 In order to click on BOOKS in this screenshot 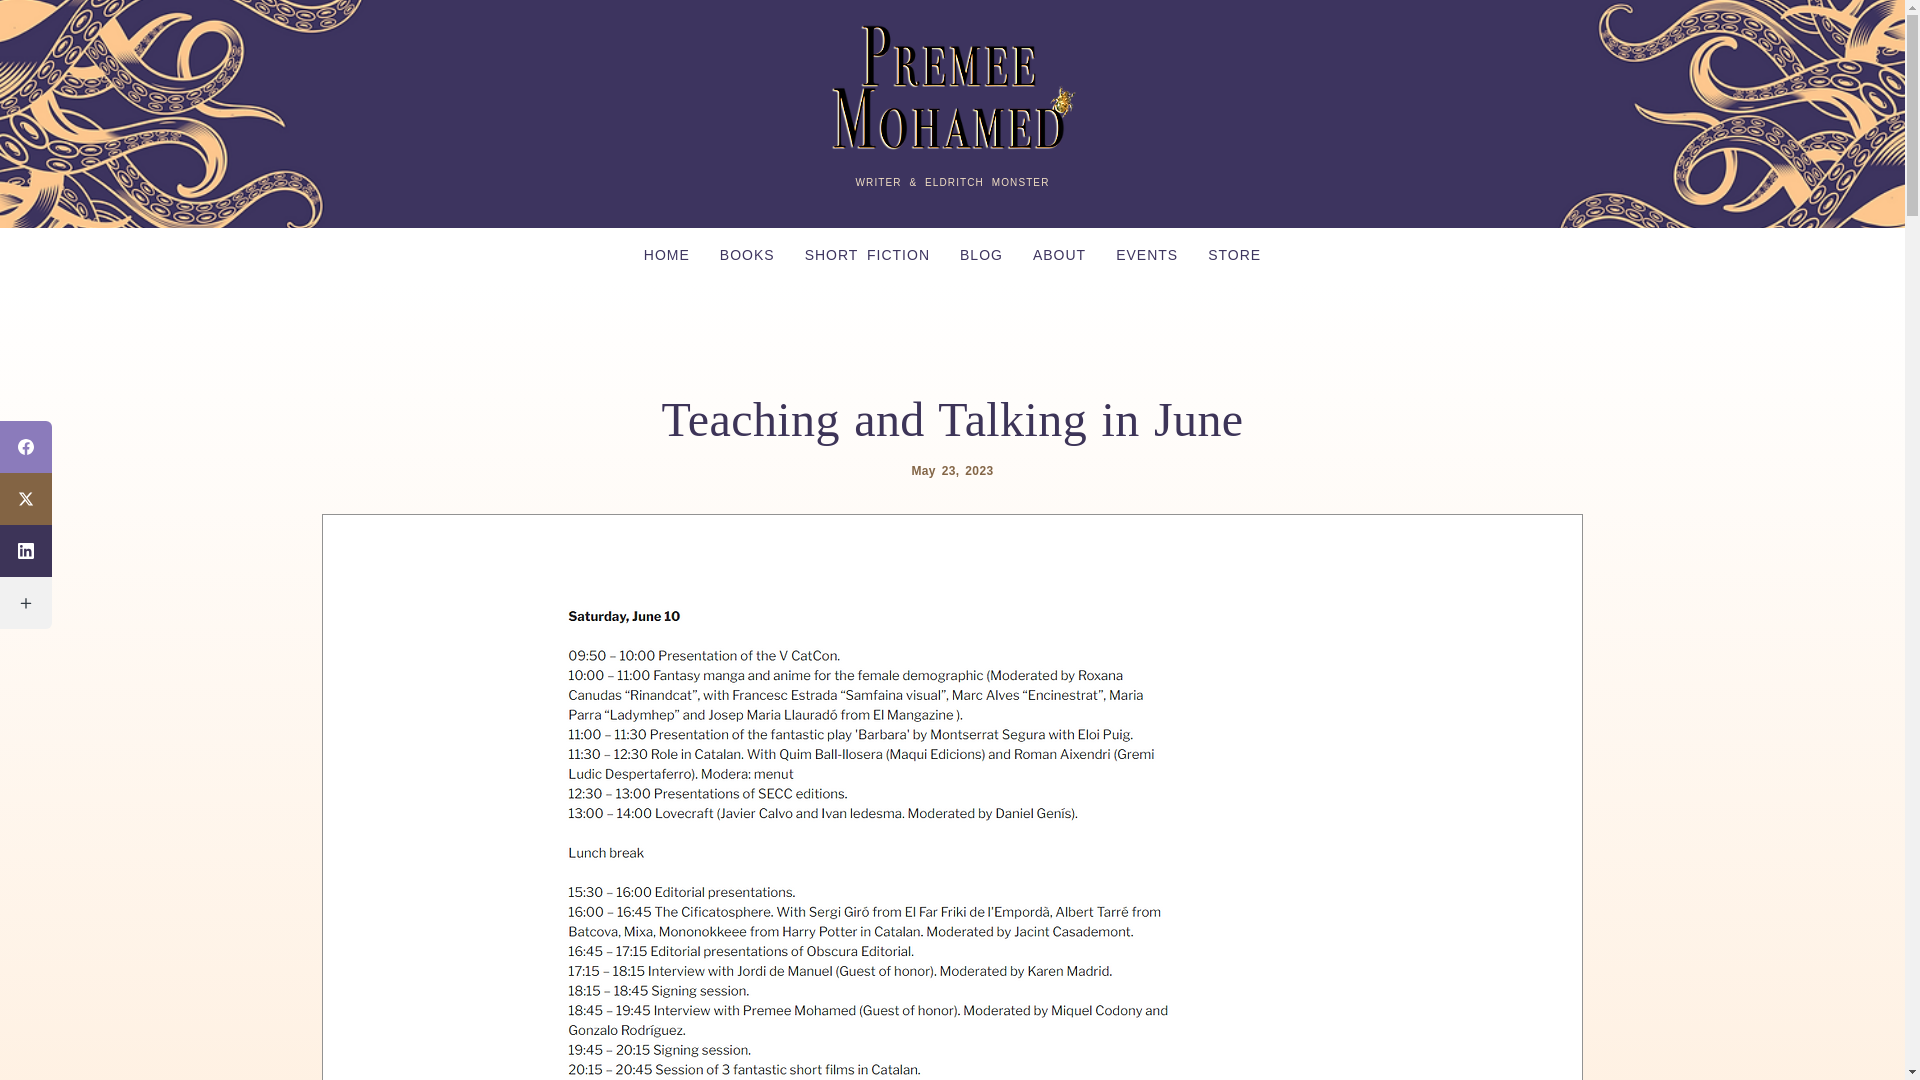, I will do `click(746, 254)`.